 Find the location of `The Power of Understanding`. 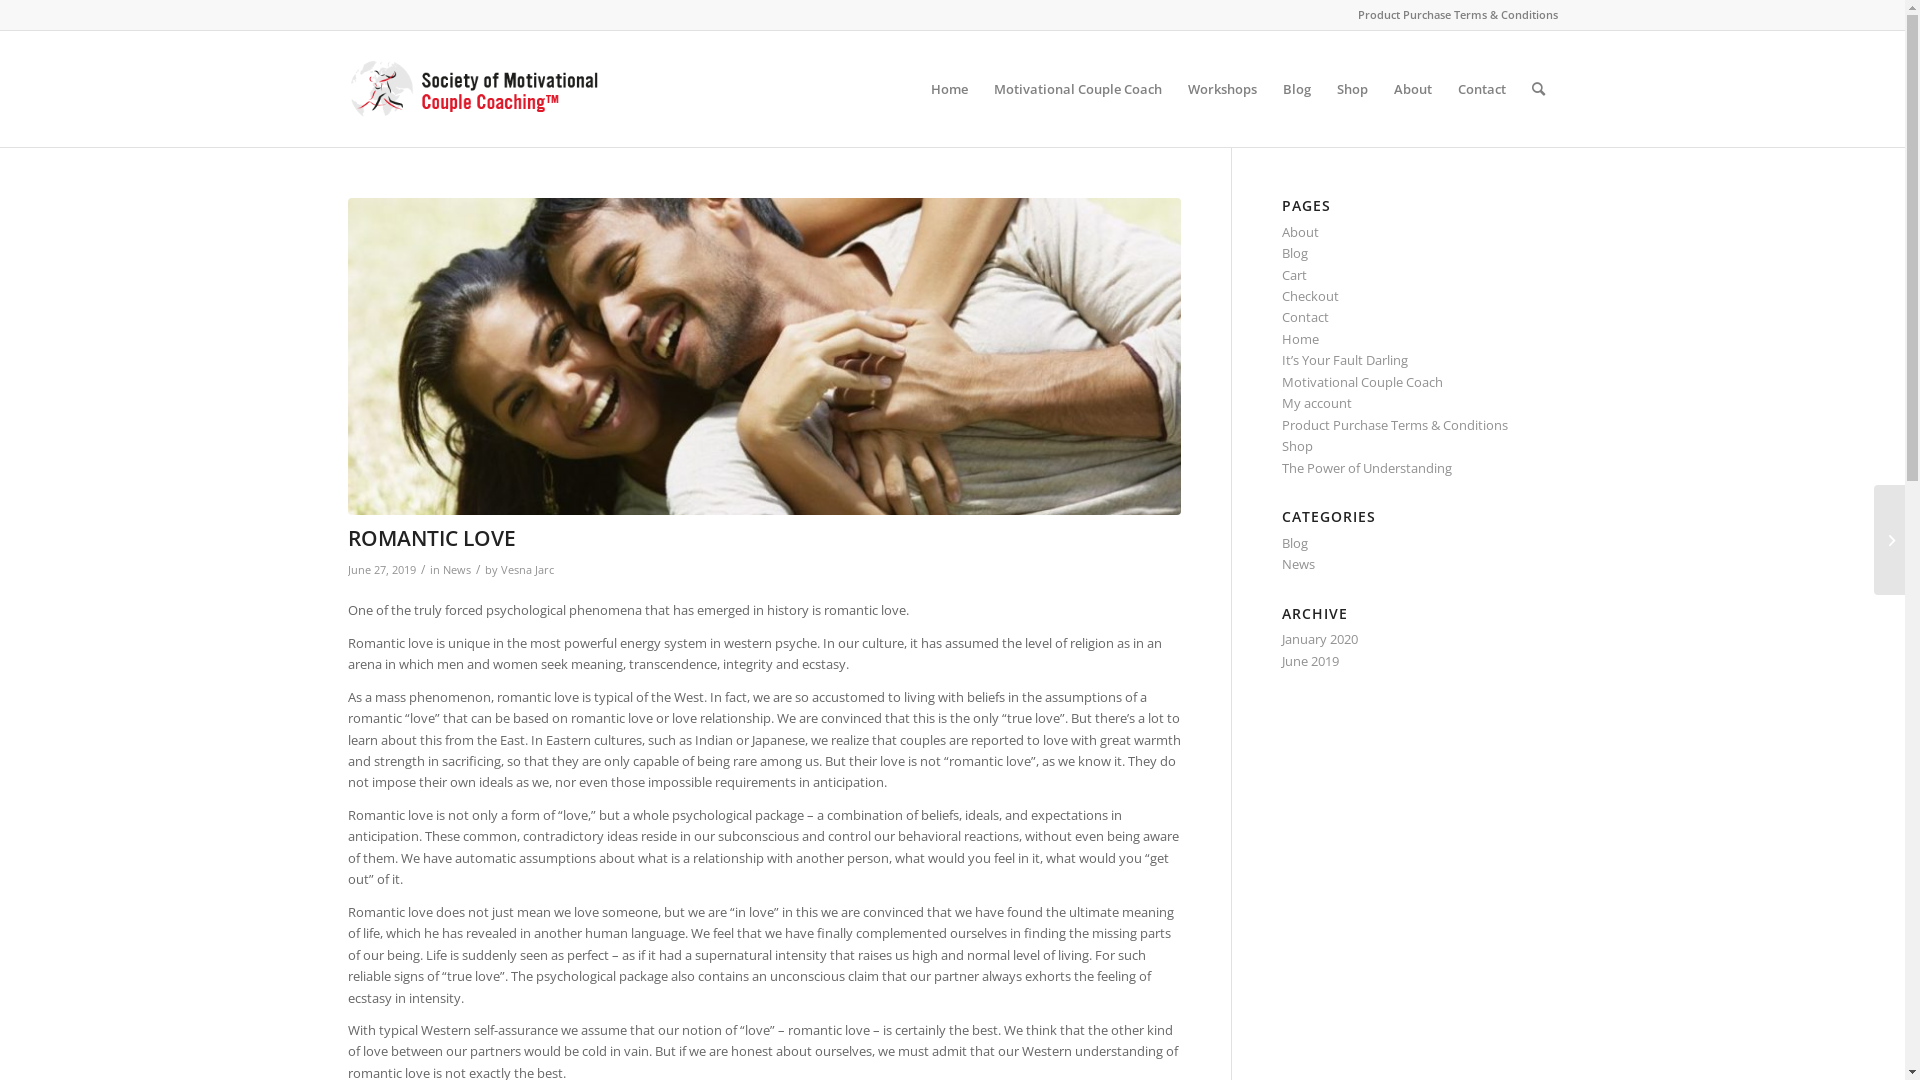

The Power of Understanding is located at coordinates (1367, 468).